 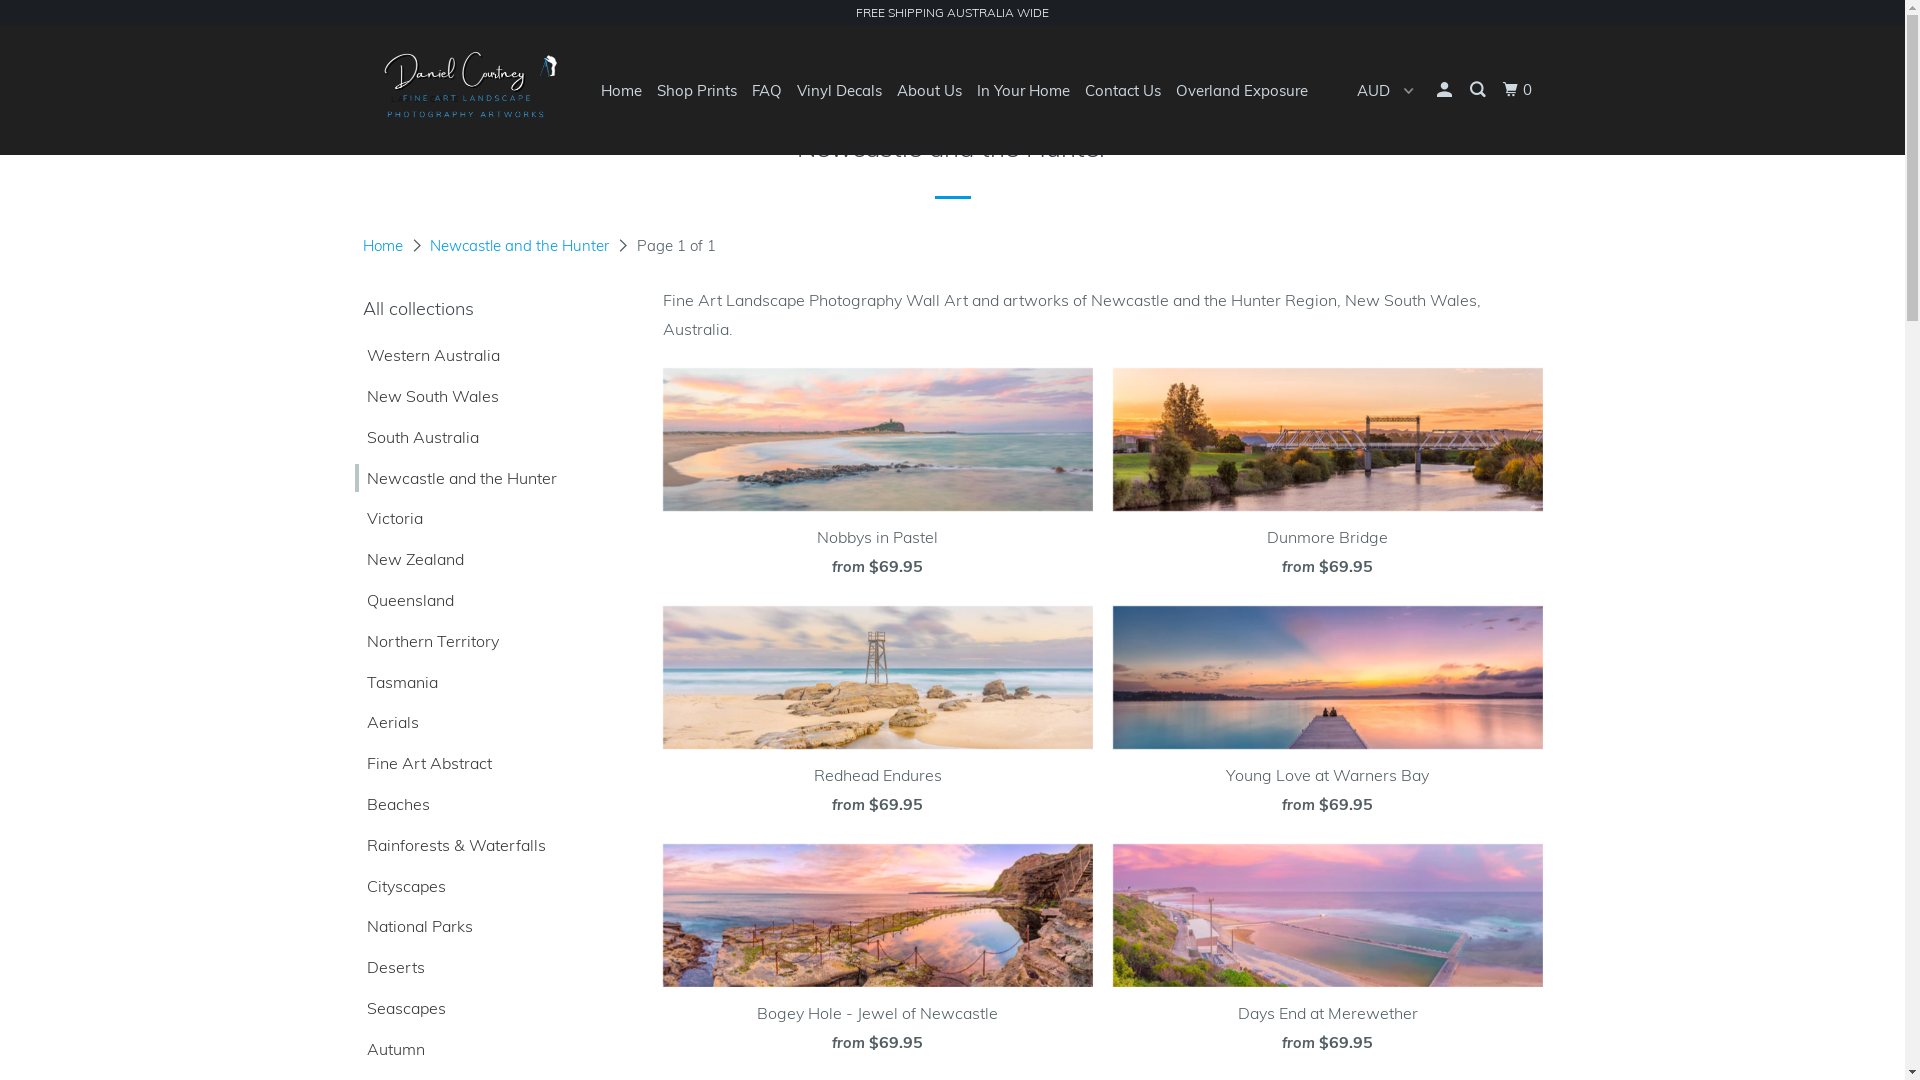 What do you see at coordinates (400, 886) in the screenshot?
I see `Cityscapes` at bounding box center [400, 886].